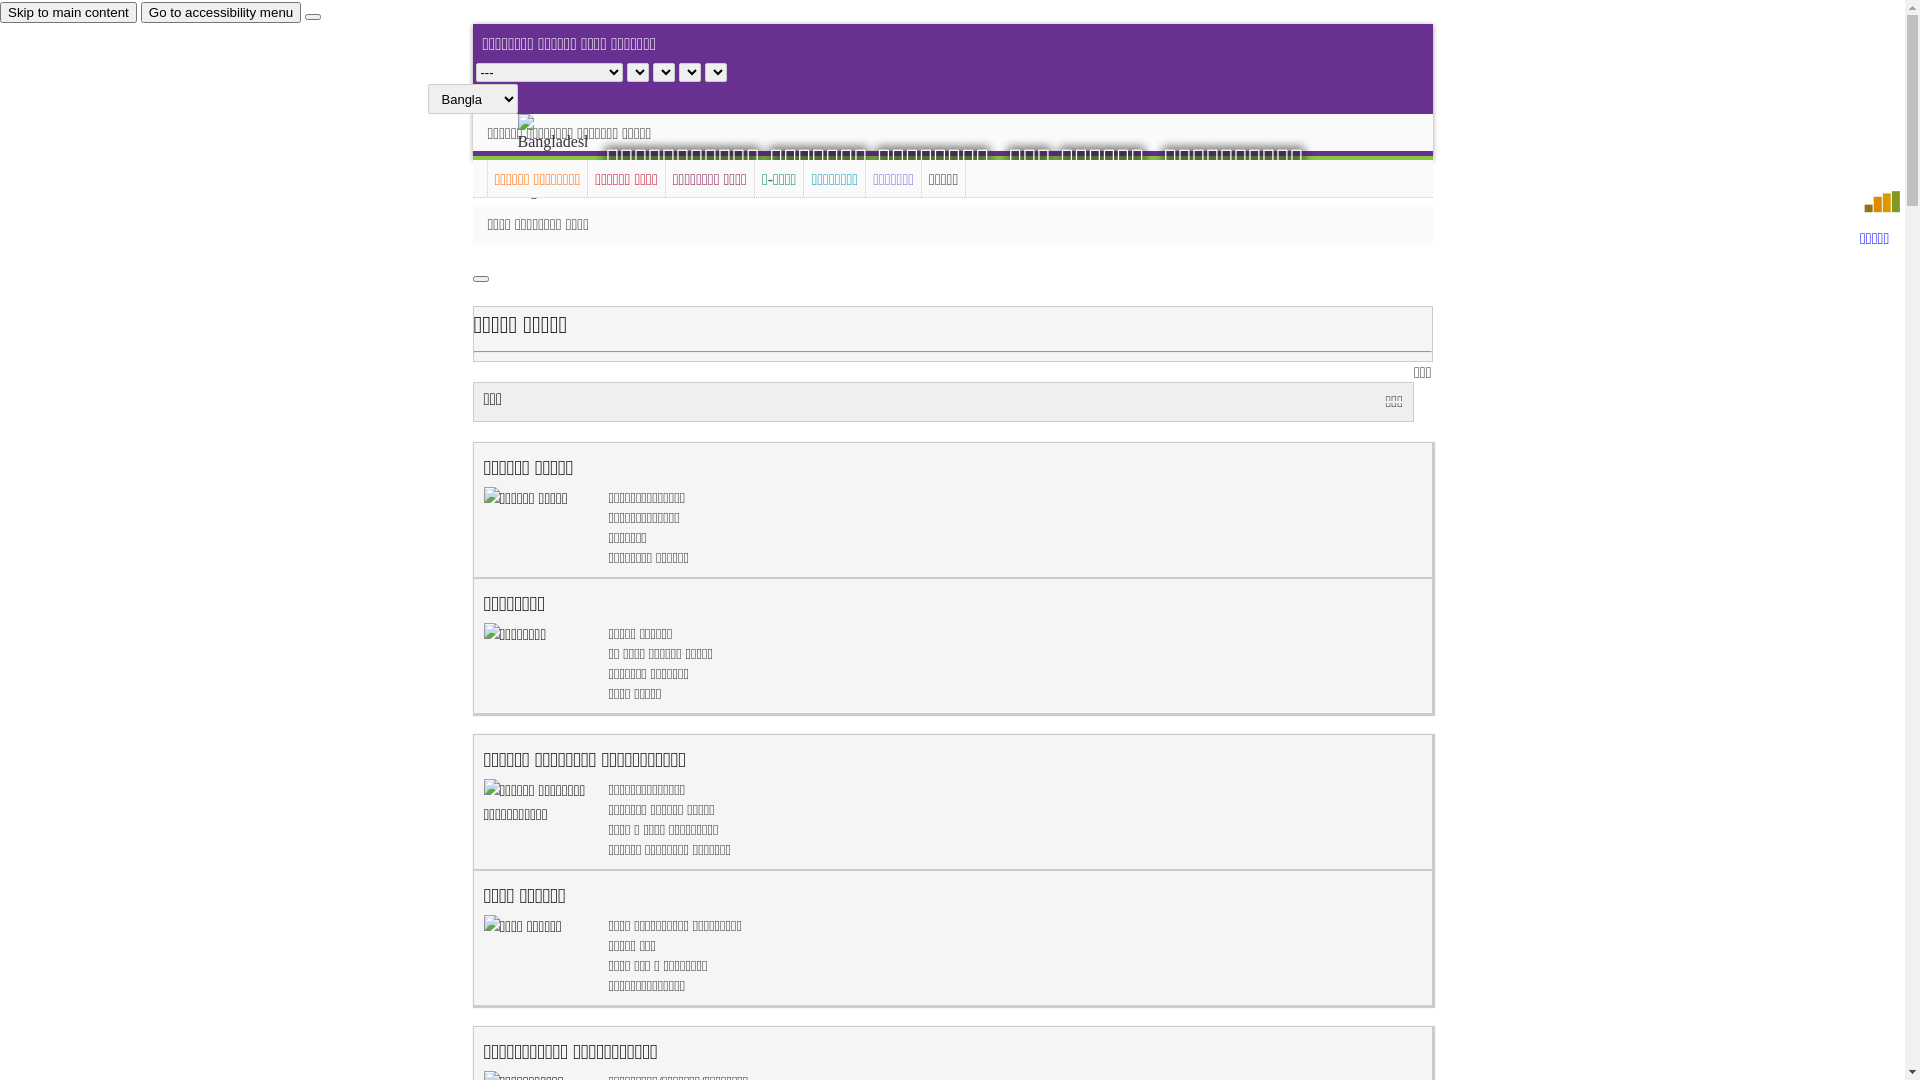 This screenshot has height=1080, width=1920. I want to click on 
                
            , so click(570, 158).